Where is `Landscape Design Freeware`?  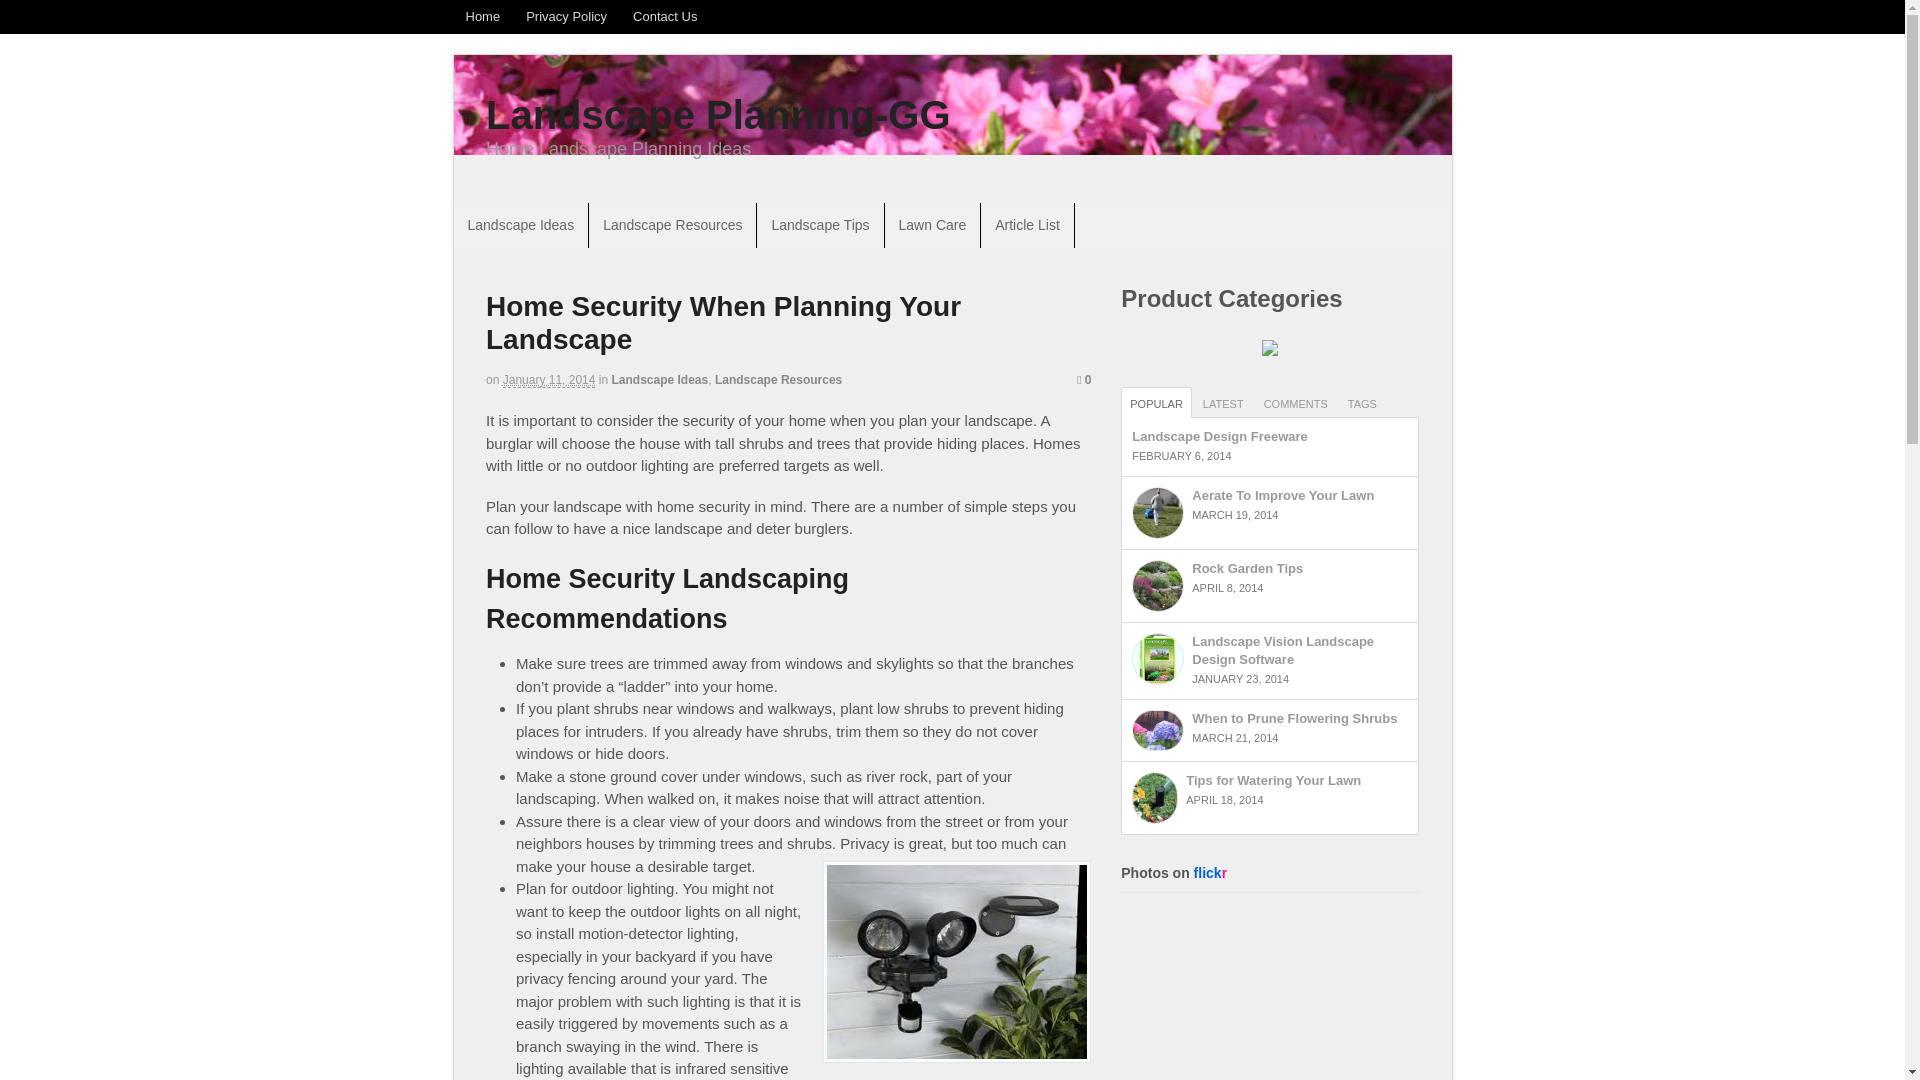
Landscape Design Freeware is located at coordinates (1220, 436).